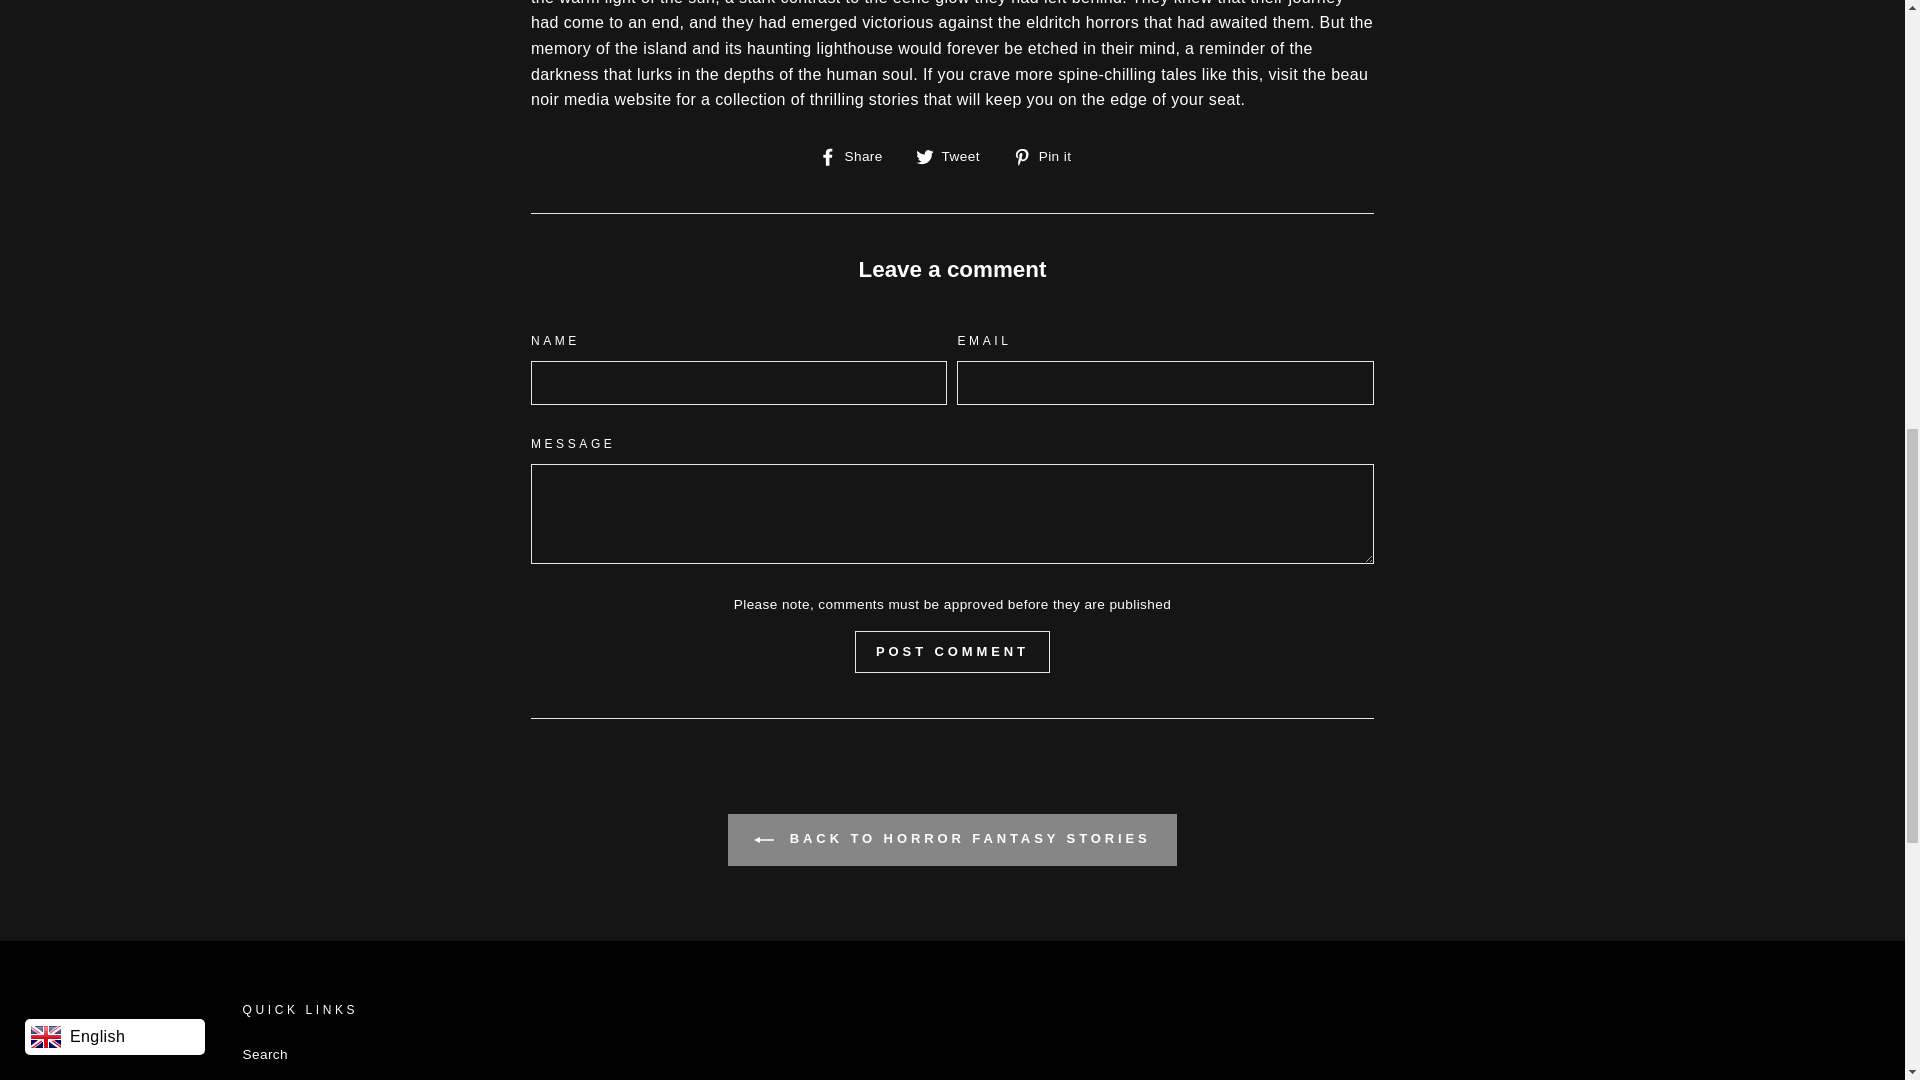 The image size is (1920, 1080). I want to click on Share on Facebook, so click(858, 155).